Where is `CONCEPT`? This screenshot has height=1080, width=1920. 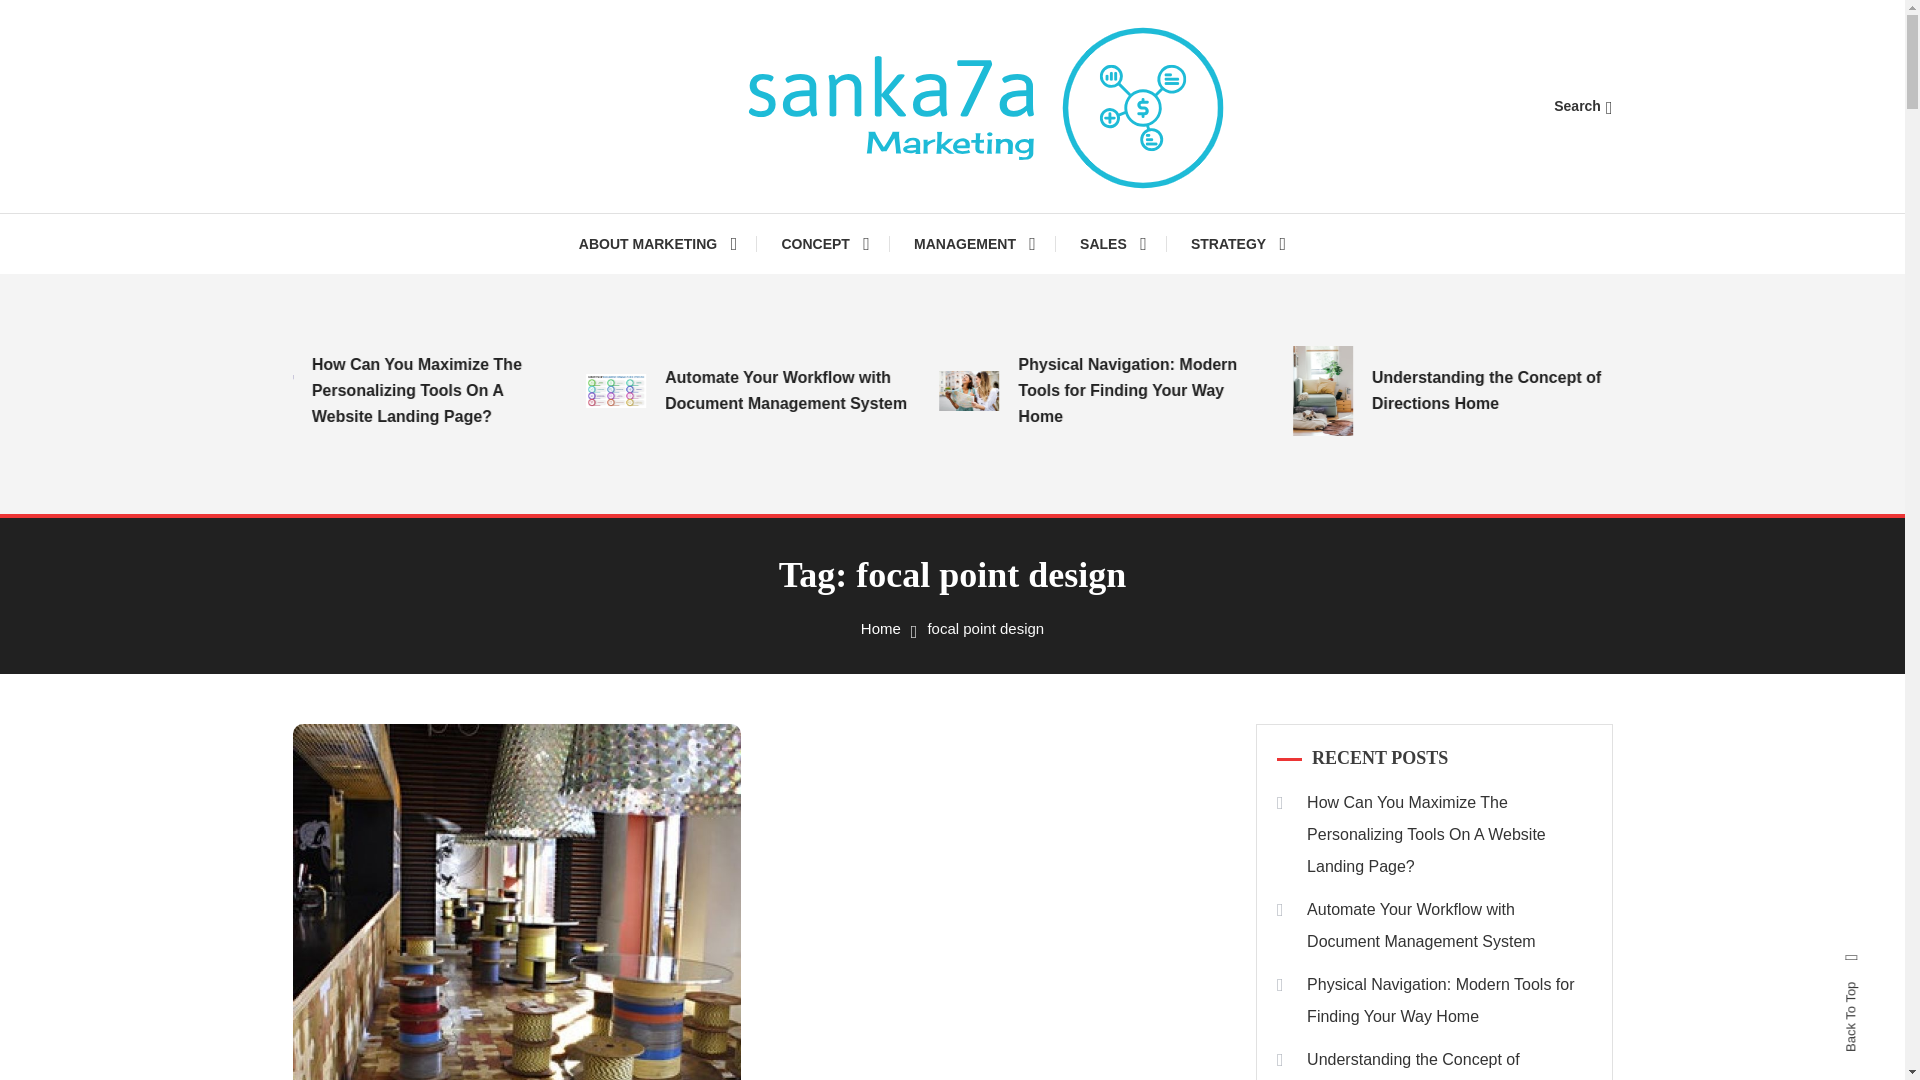 CONCEPT is located at coordinates (824, 244).